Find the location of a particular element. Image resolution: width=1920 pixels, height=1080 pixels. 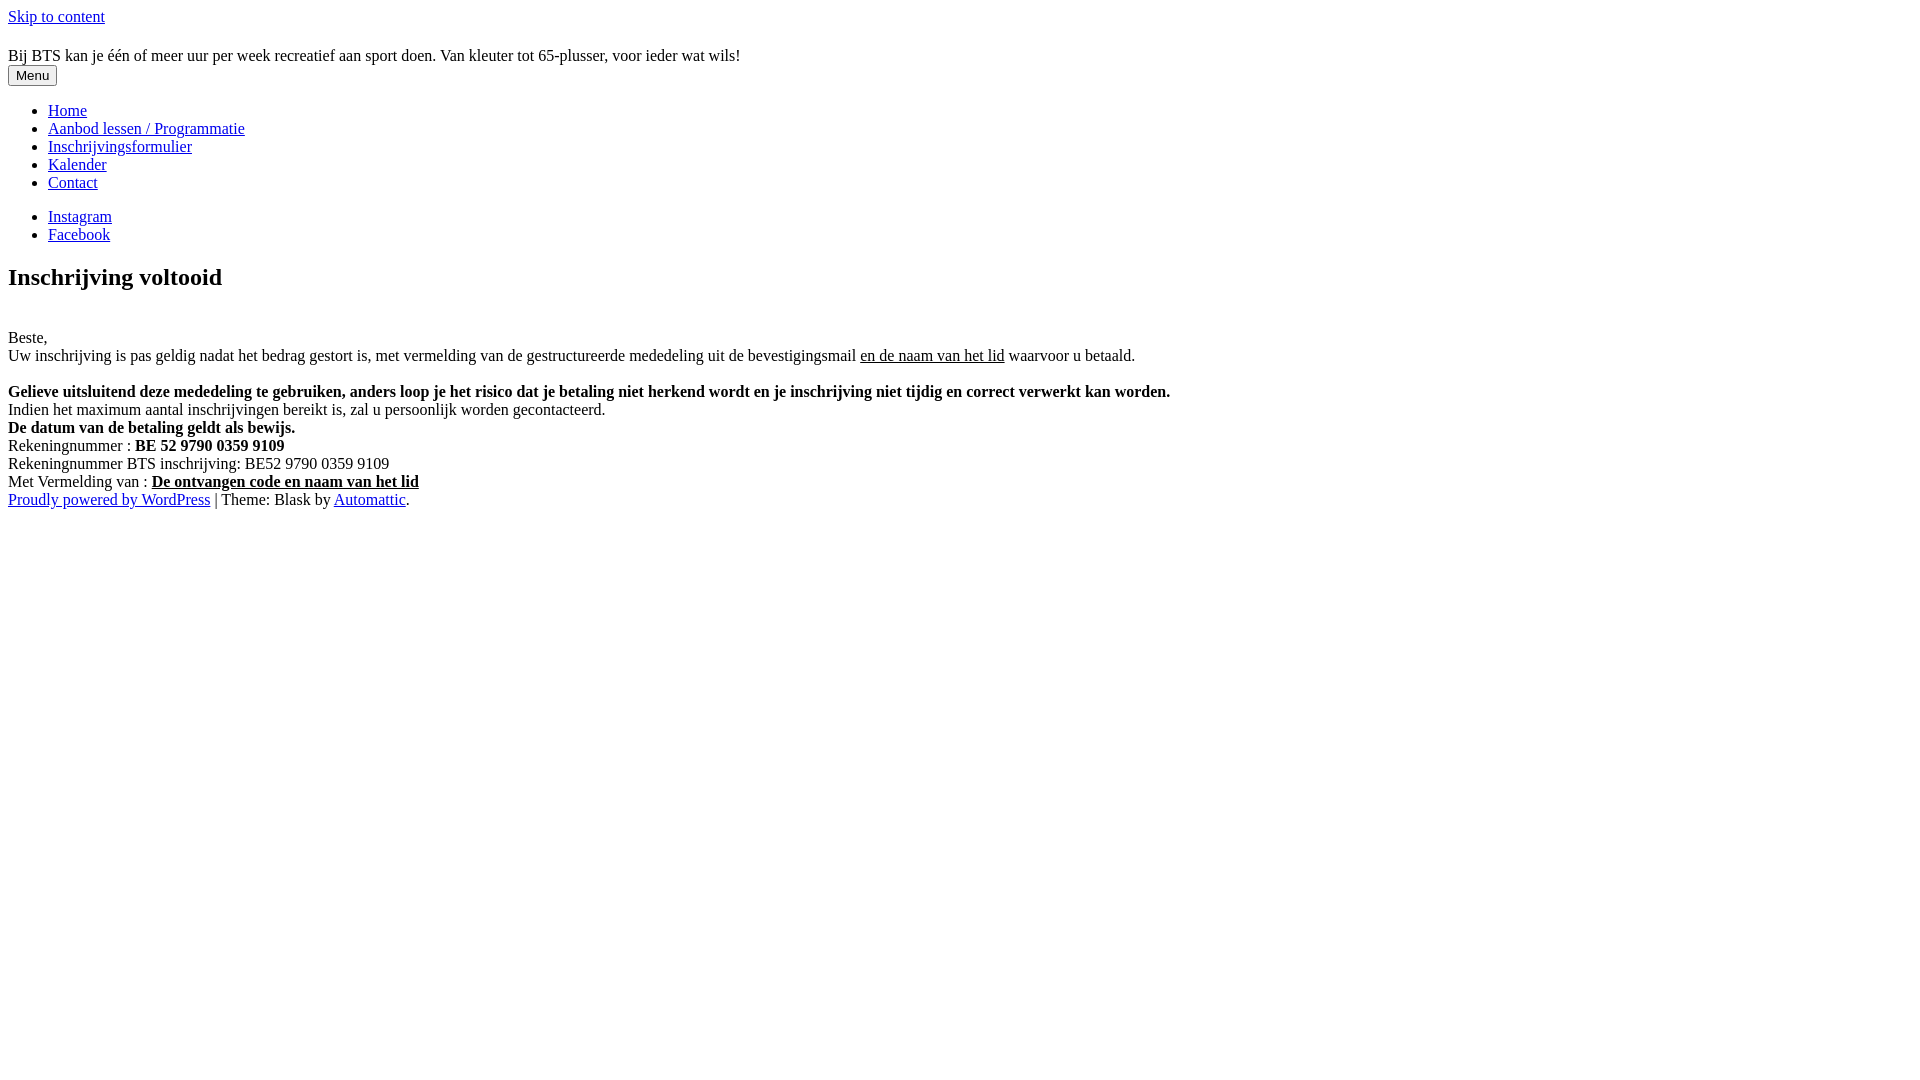

Skip to content is located at coordinates (56, 16).